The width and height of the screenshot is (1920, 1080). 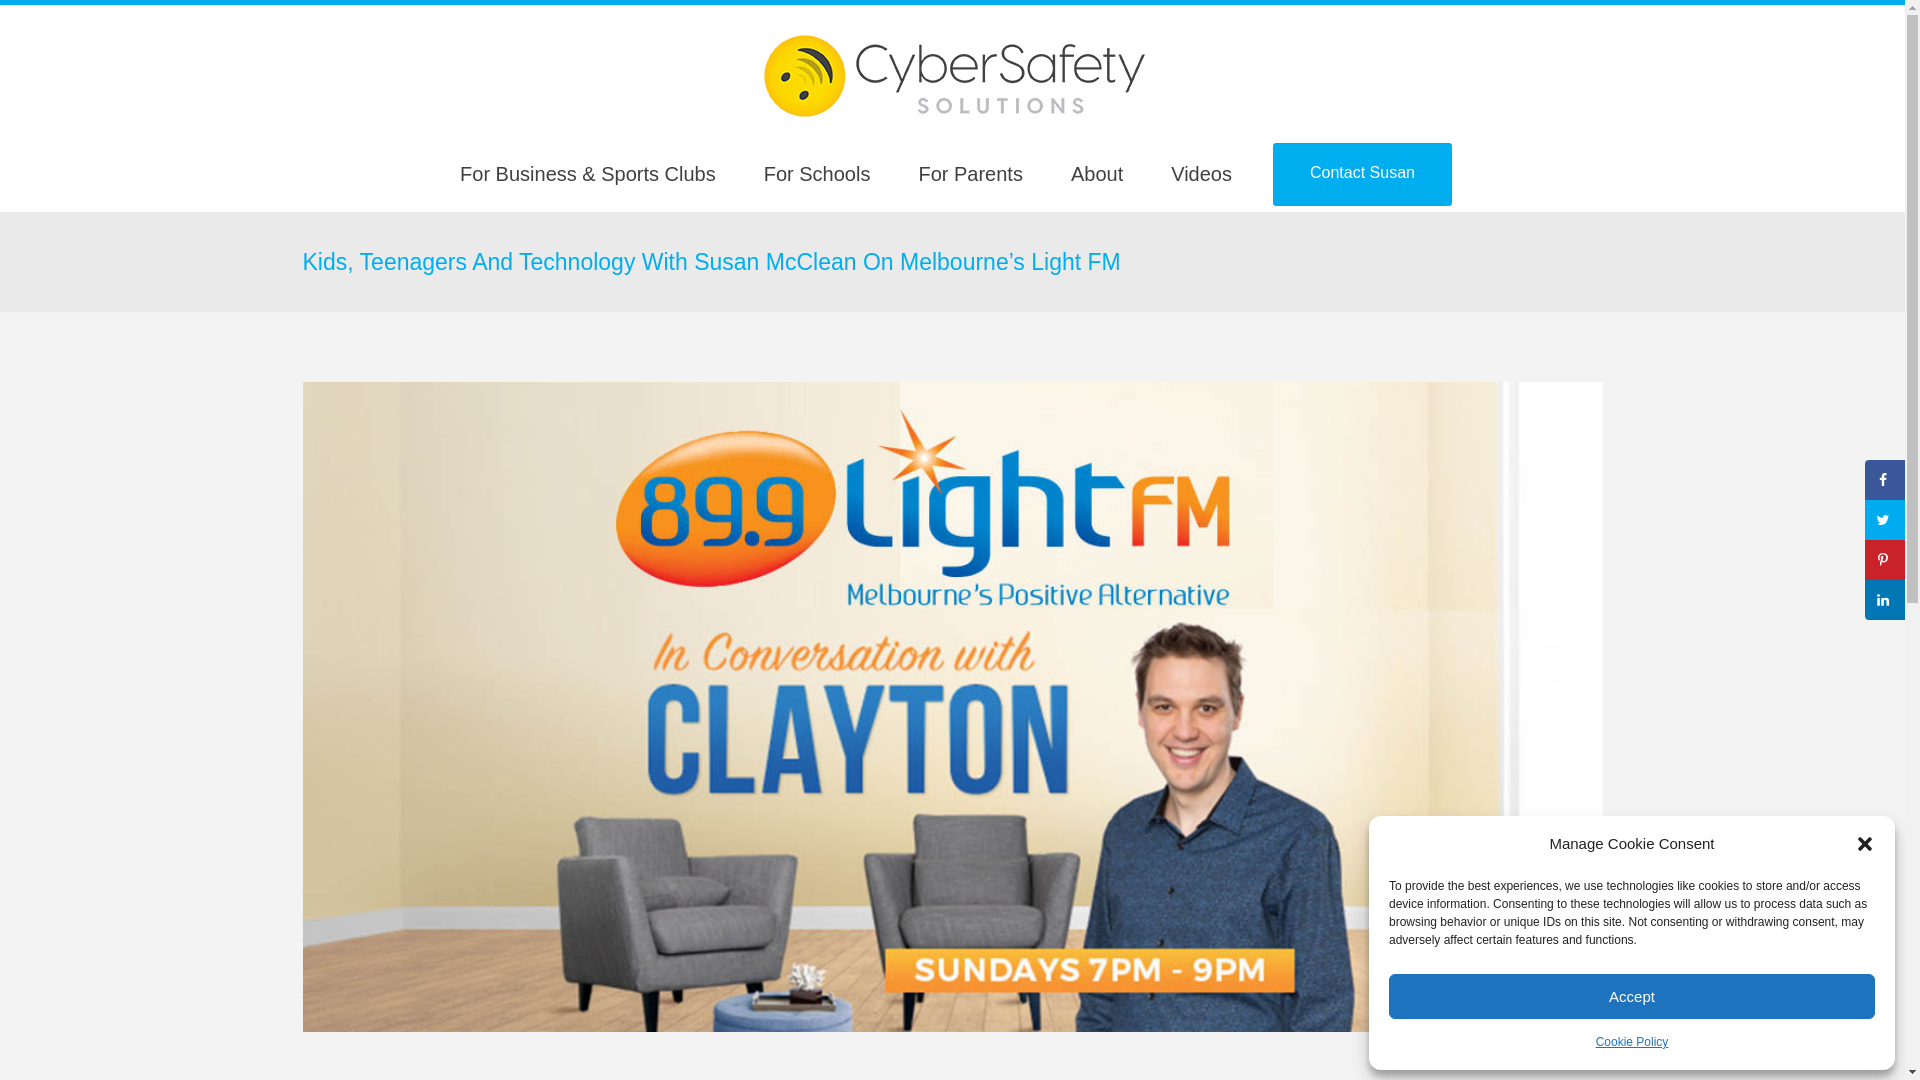 I want to click on For Schools, so click(x=818, y=174).